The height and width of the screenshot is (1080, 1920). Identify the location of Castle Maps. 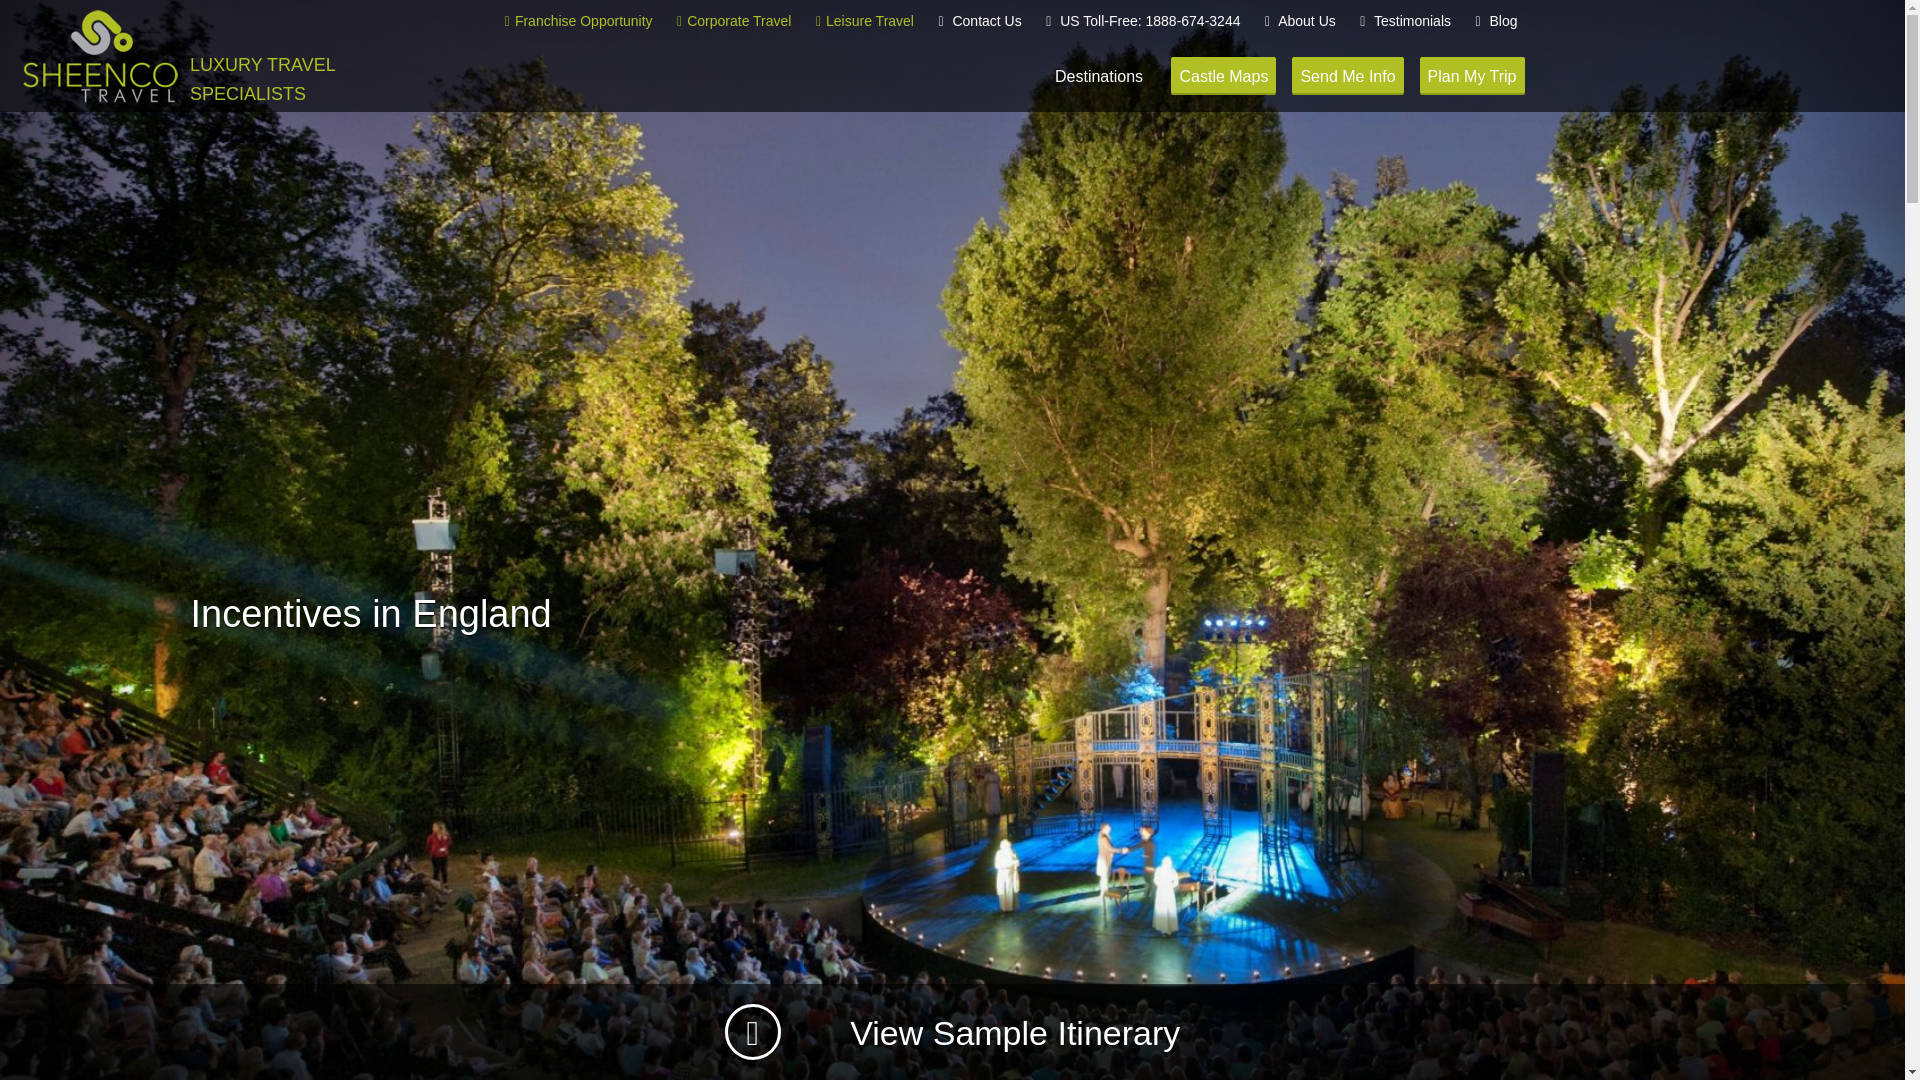
(1224, 76).